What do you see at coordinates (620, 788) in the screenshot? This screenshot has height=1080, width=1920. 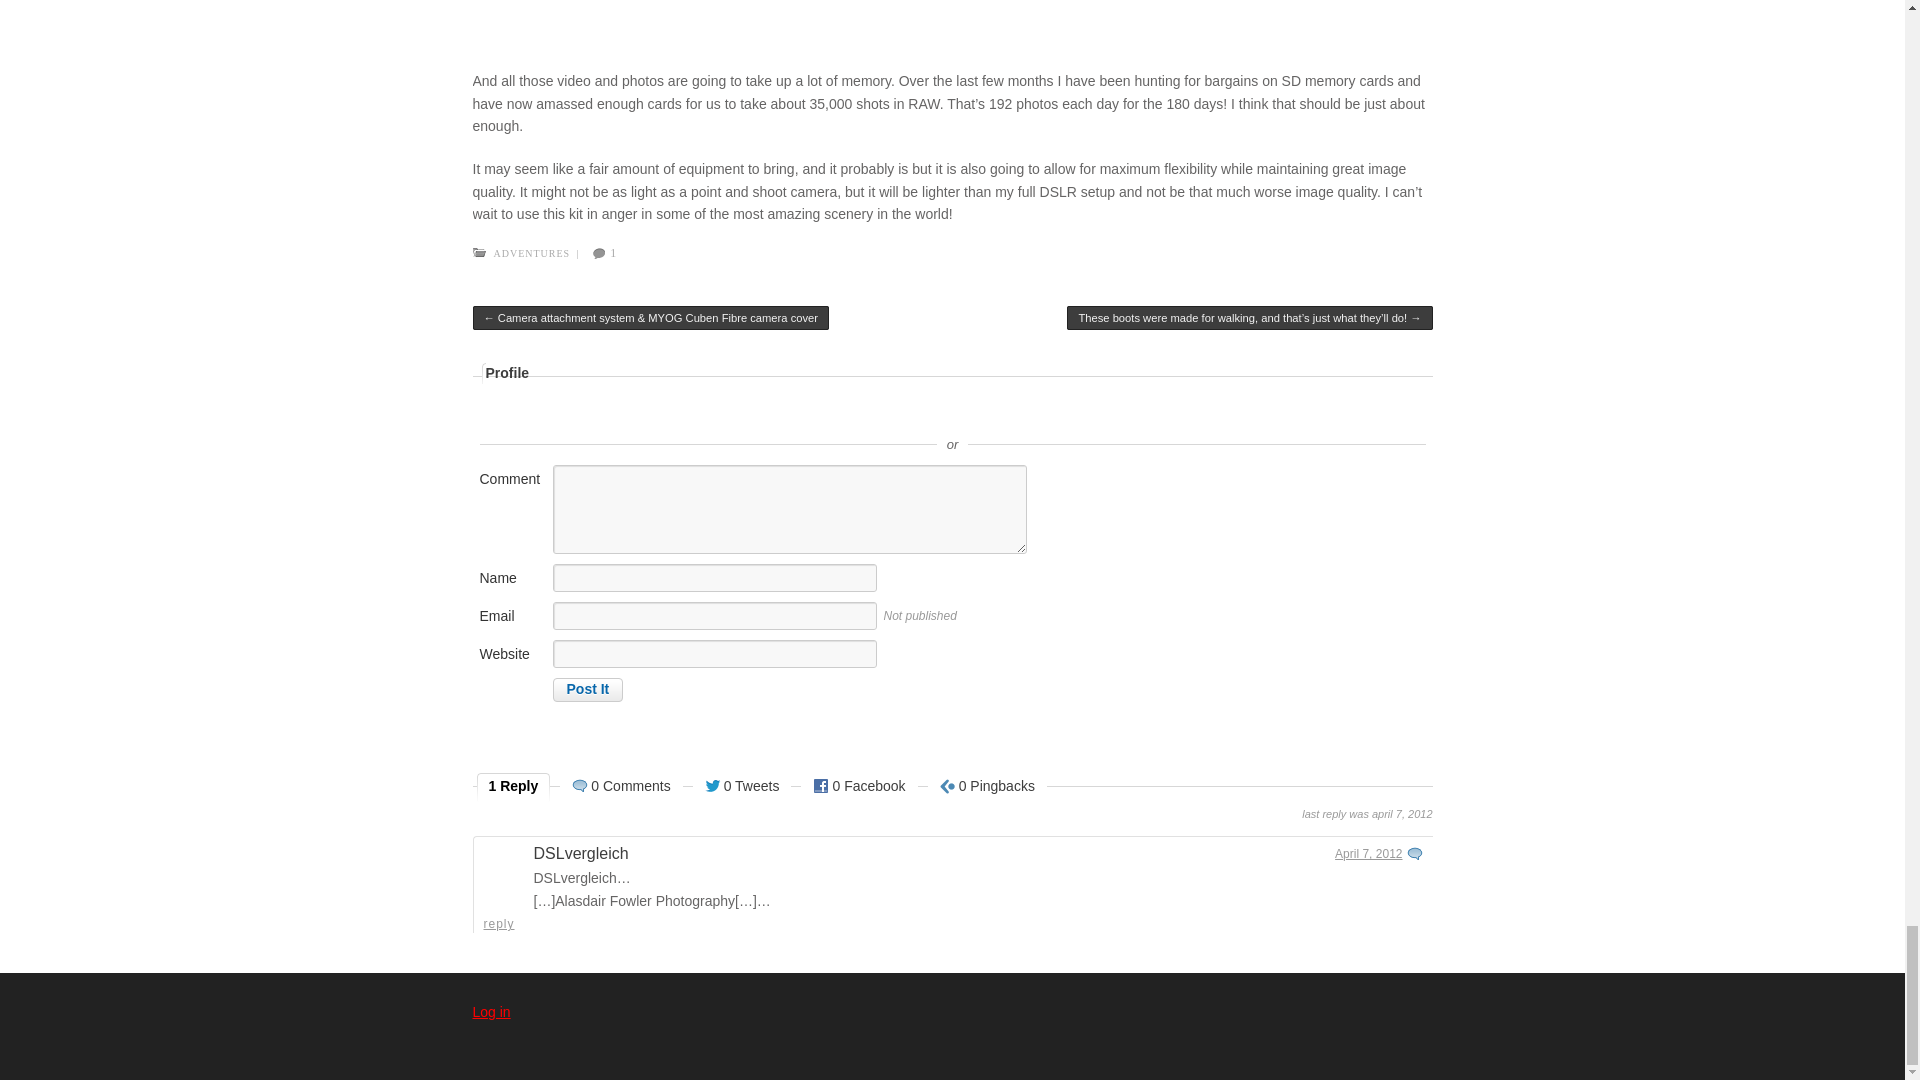 I see `0 Comments` at bounding box center [620, 788].